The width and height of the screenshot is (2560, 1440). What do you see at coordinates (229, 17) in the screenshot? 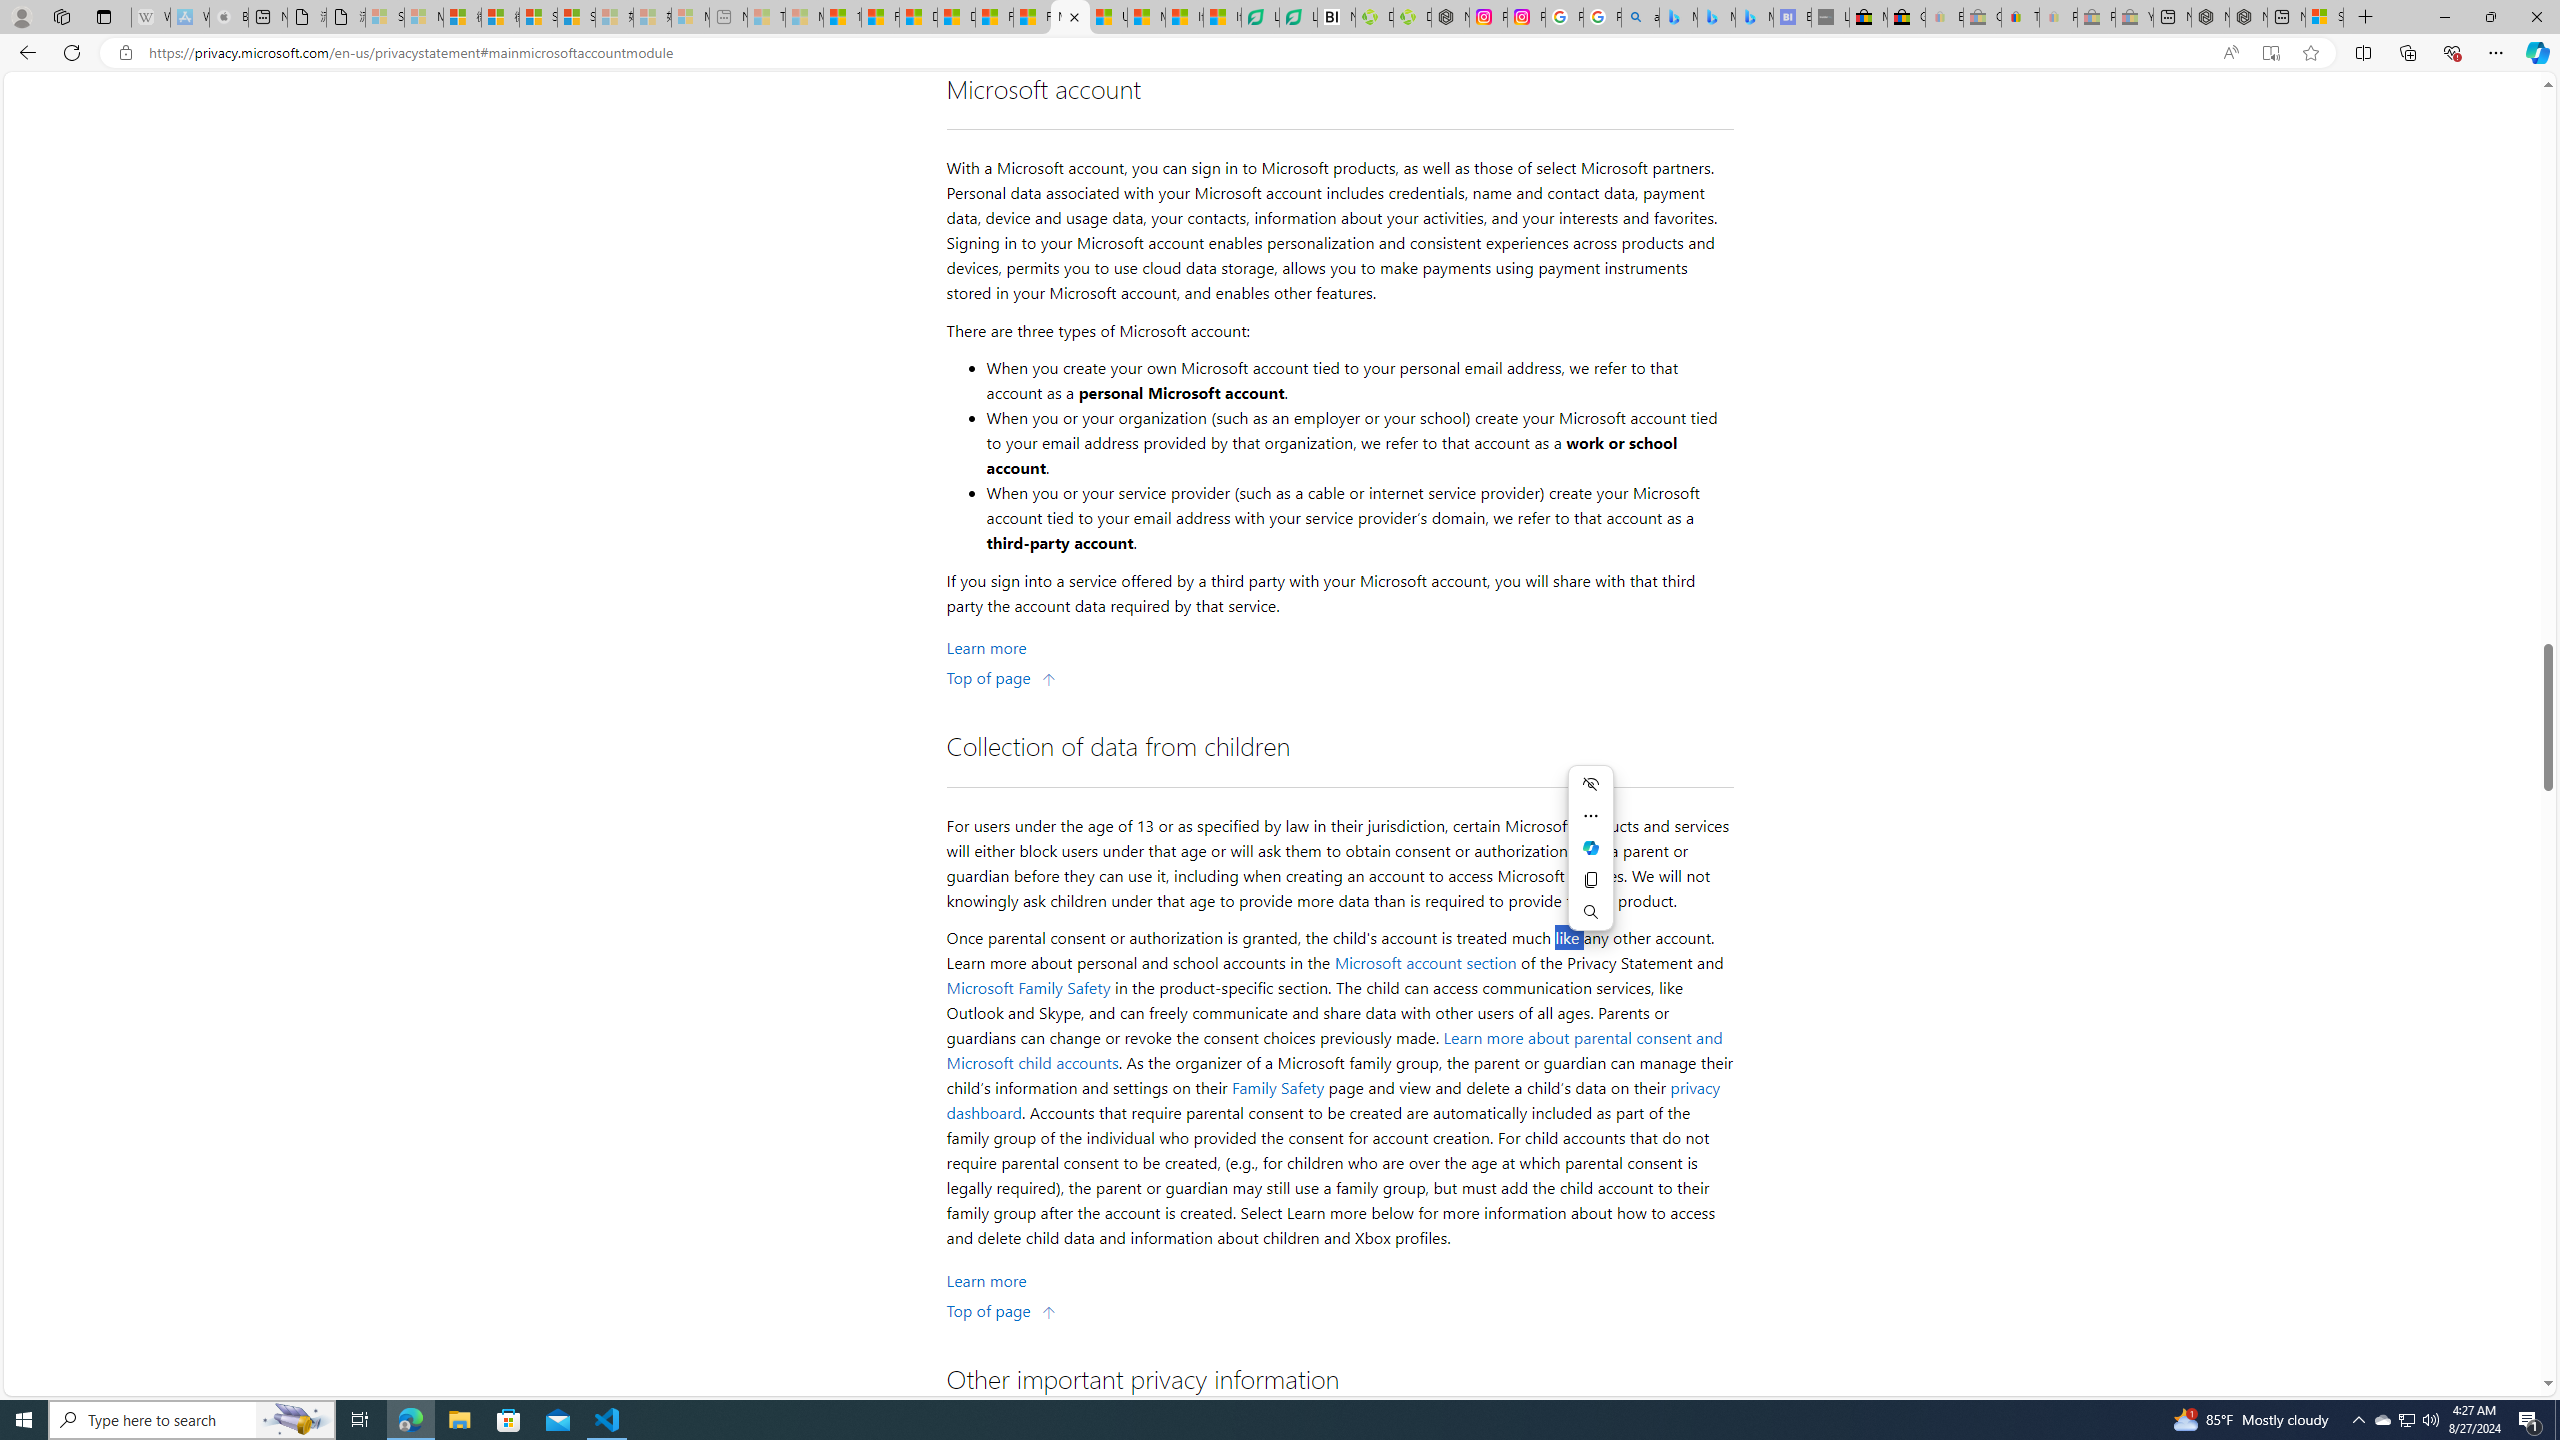
I see `Buy iPad - Apple - Sleeping` at bounding box center [229, 17].